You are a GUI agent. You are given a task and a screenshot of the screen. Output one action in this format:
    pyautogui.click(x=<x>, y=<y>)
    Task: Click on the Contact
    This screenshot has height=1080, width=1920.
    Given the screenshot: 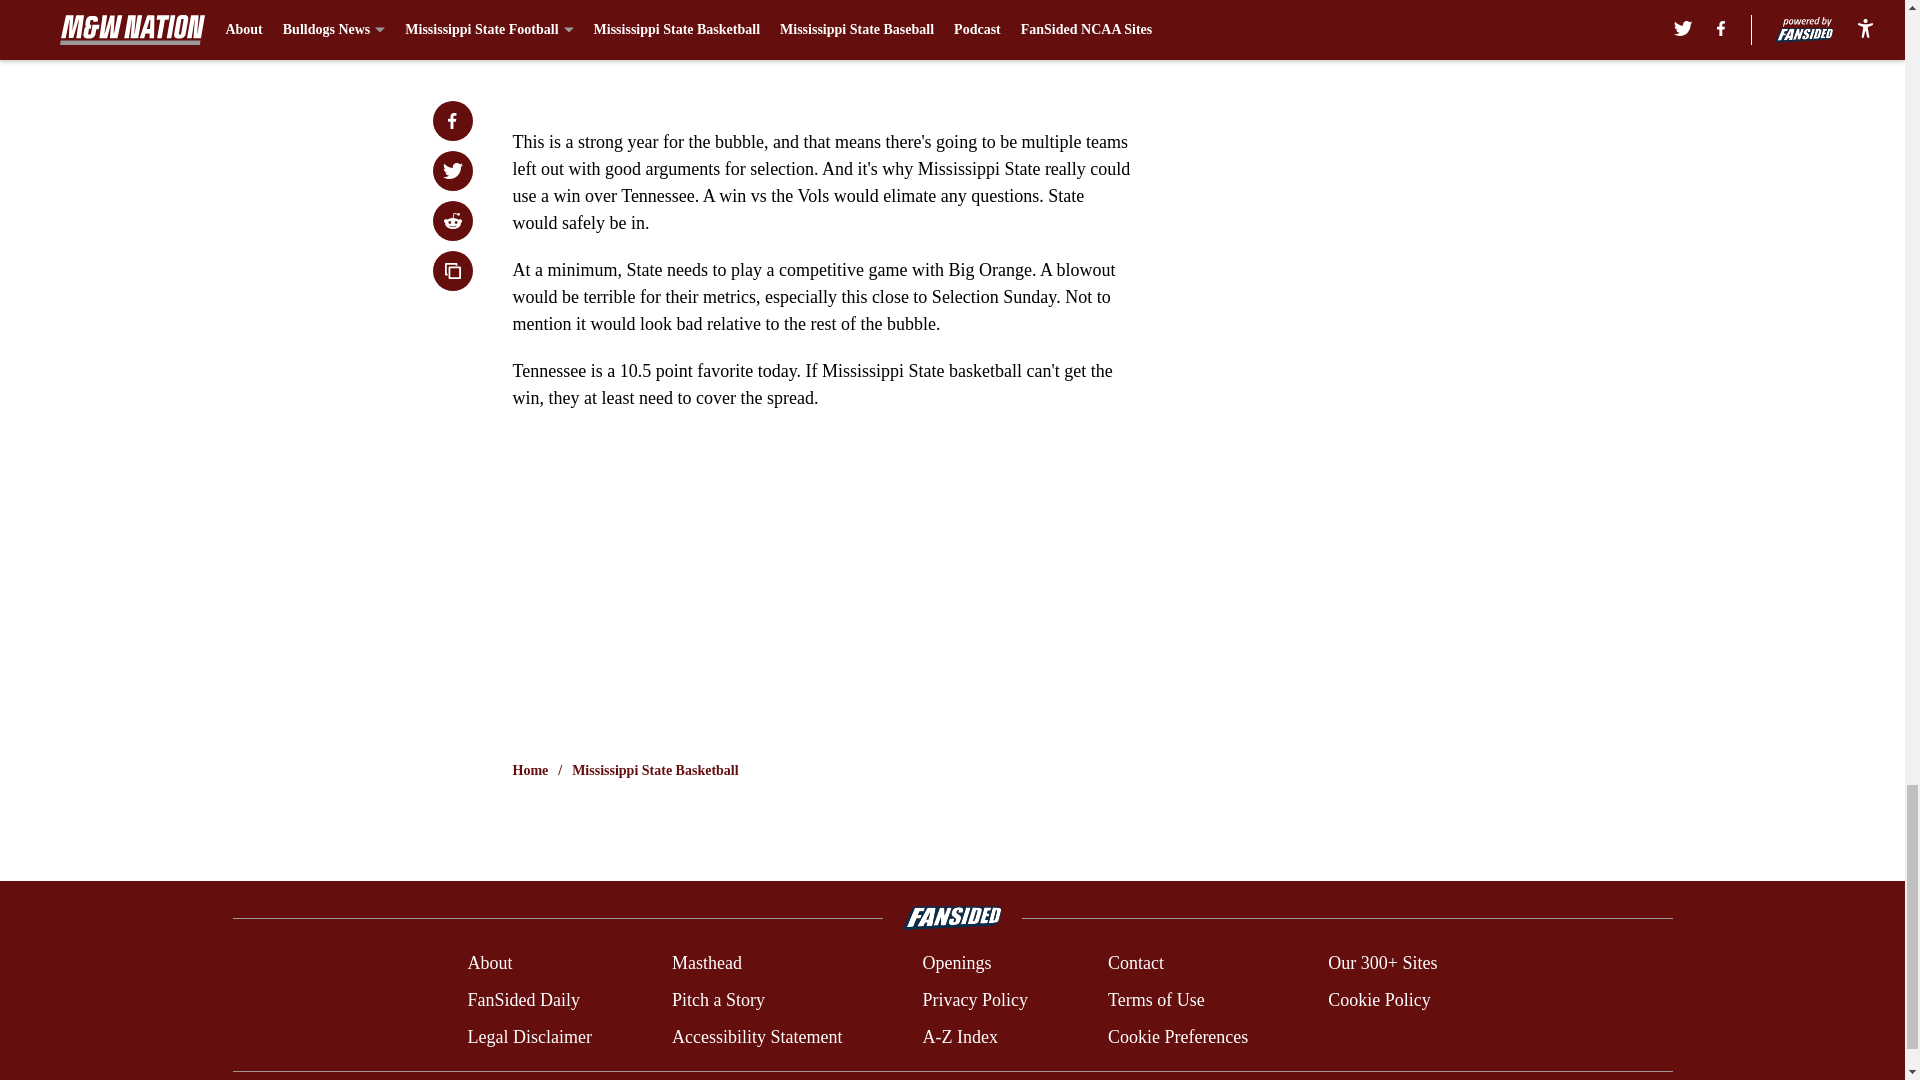 What is the action you would take?
    pyautogui.click(x=1135, y=964)
    